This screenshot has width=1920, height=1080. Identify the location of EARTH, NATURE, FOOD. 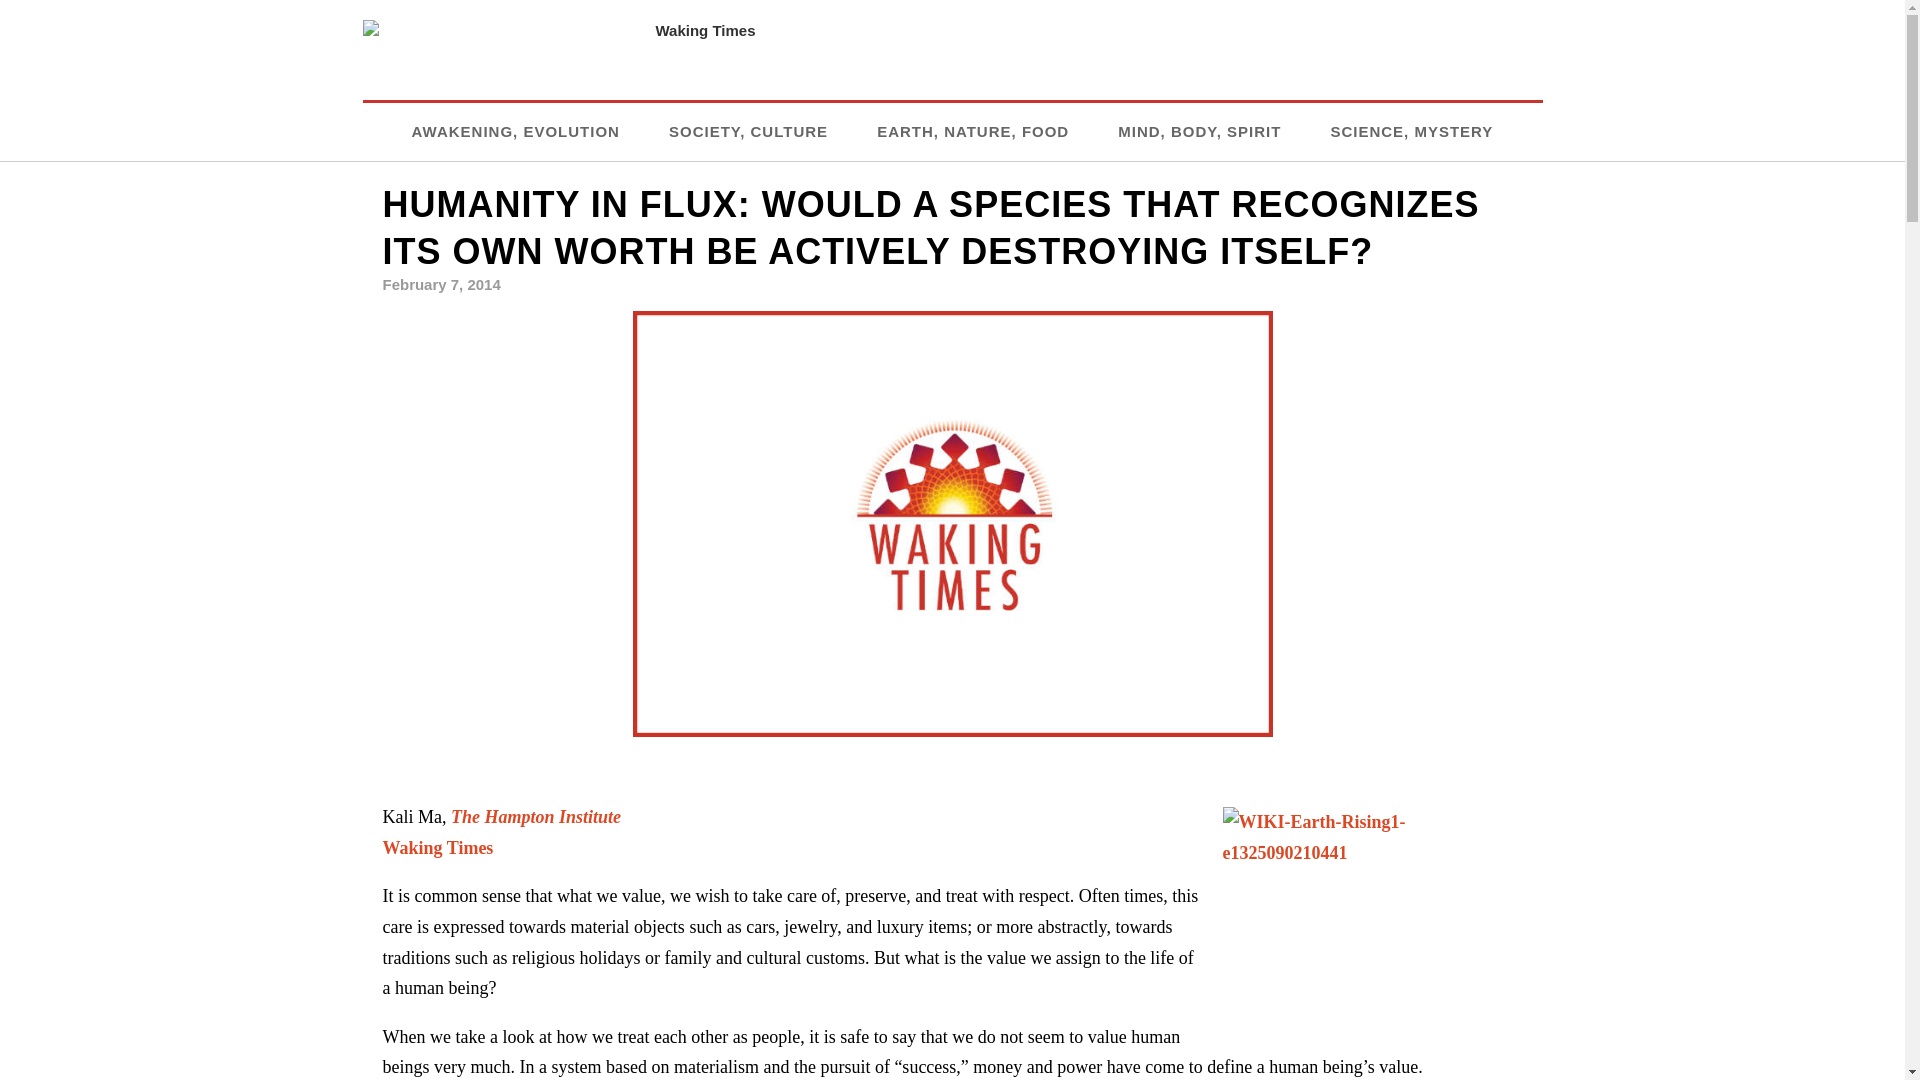
(973, 131).